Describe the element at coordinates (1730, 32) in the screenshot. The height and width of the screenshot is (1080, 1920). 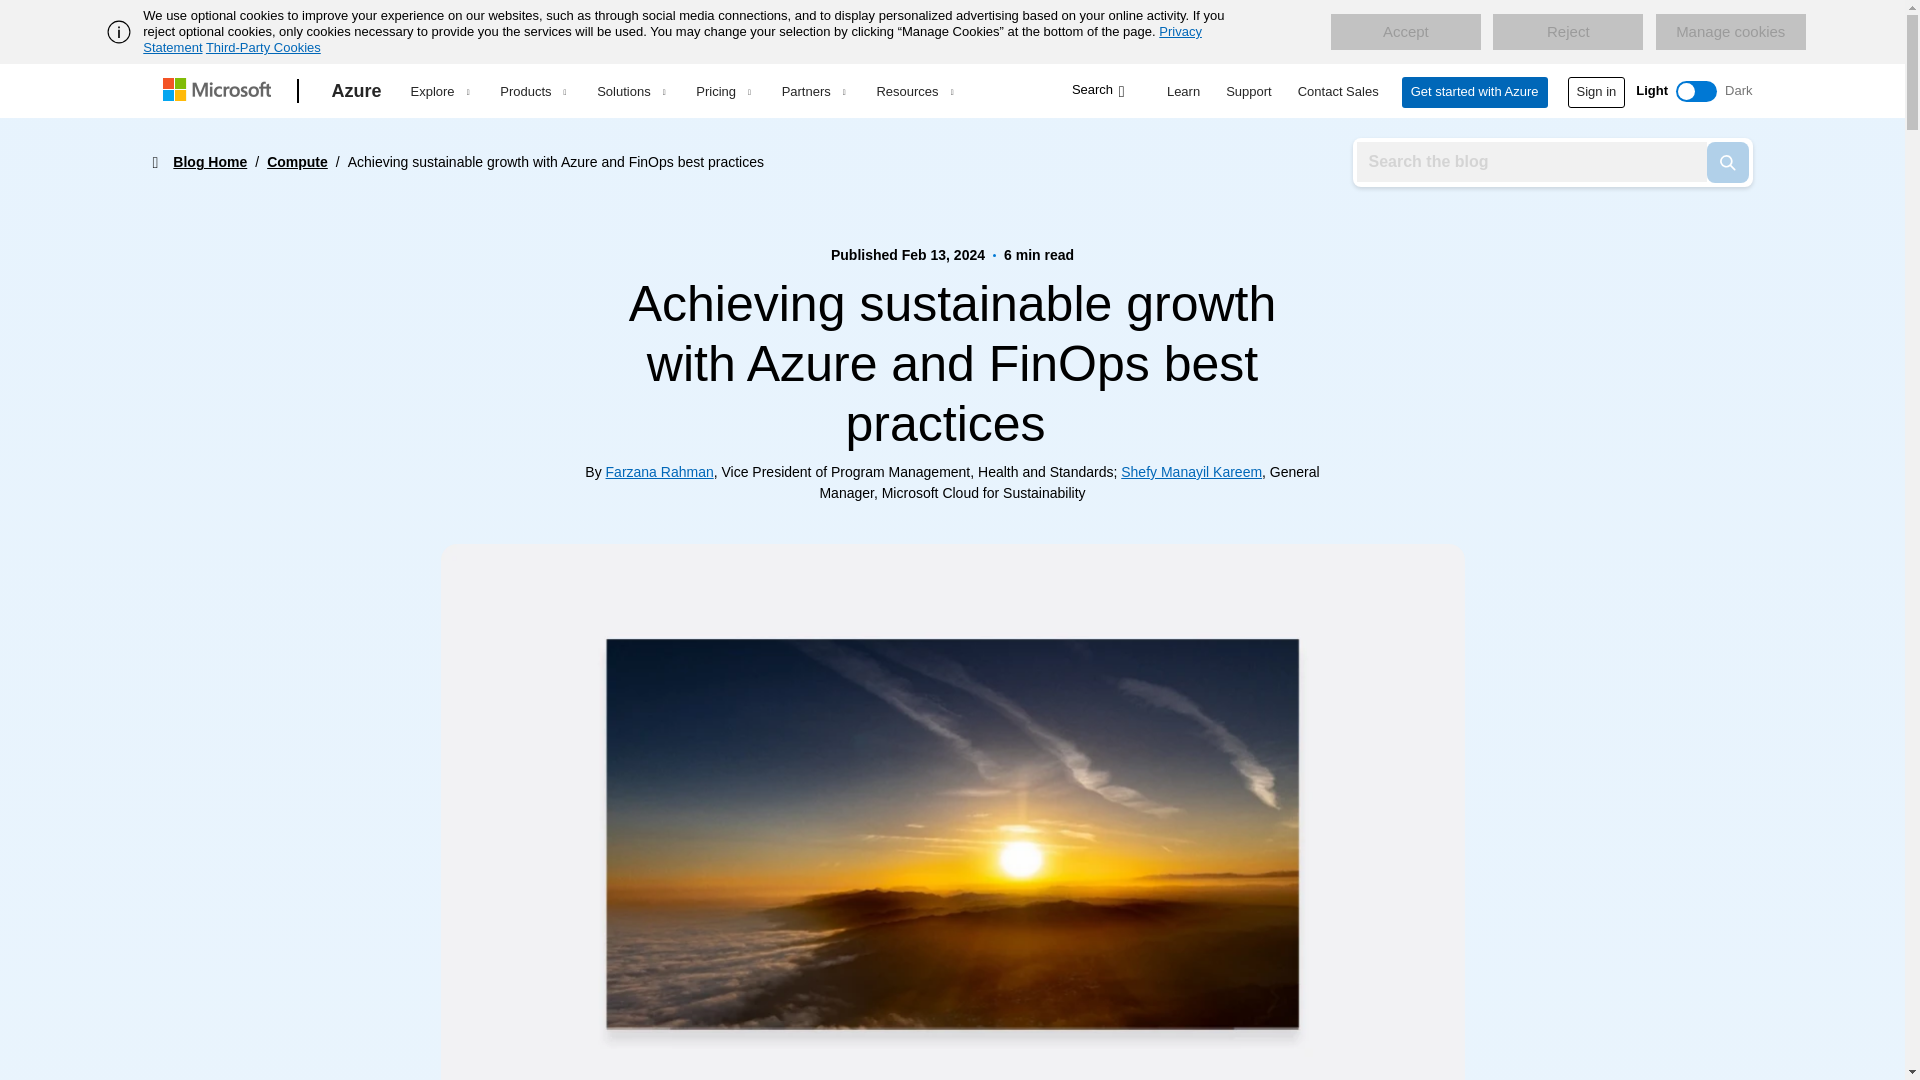
I see `Manage cookies` at that location.